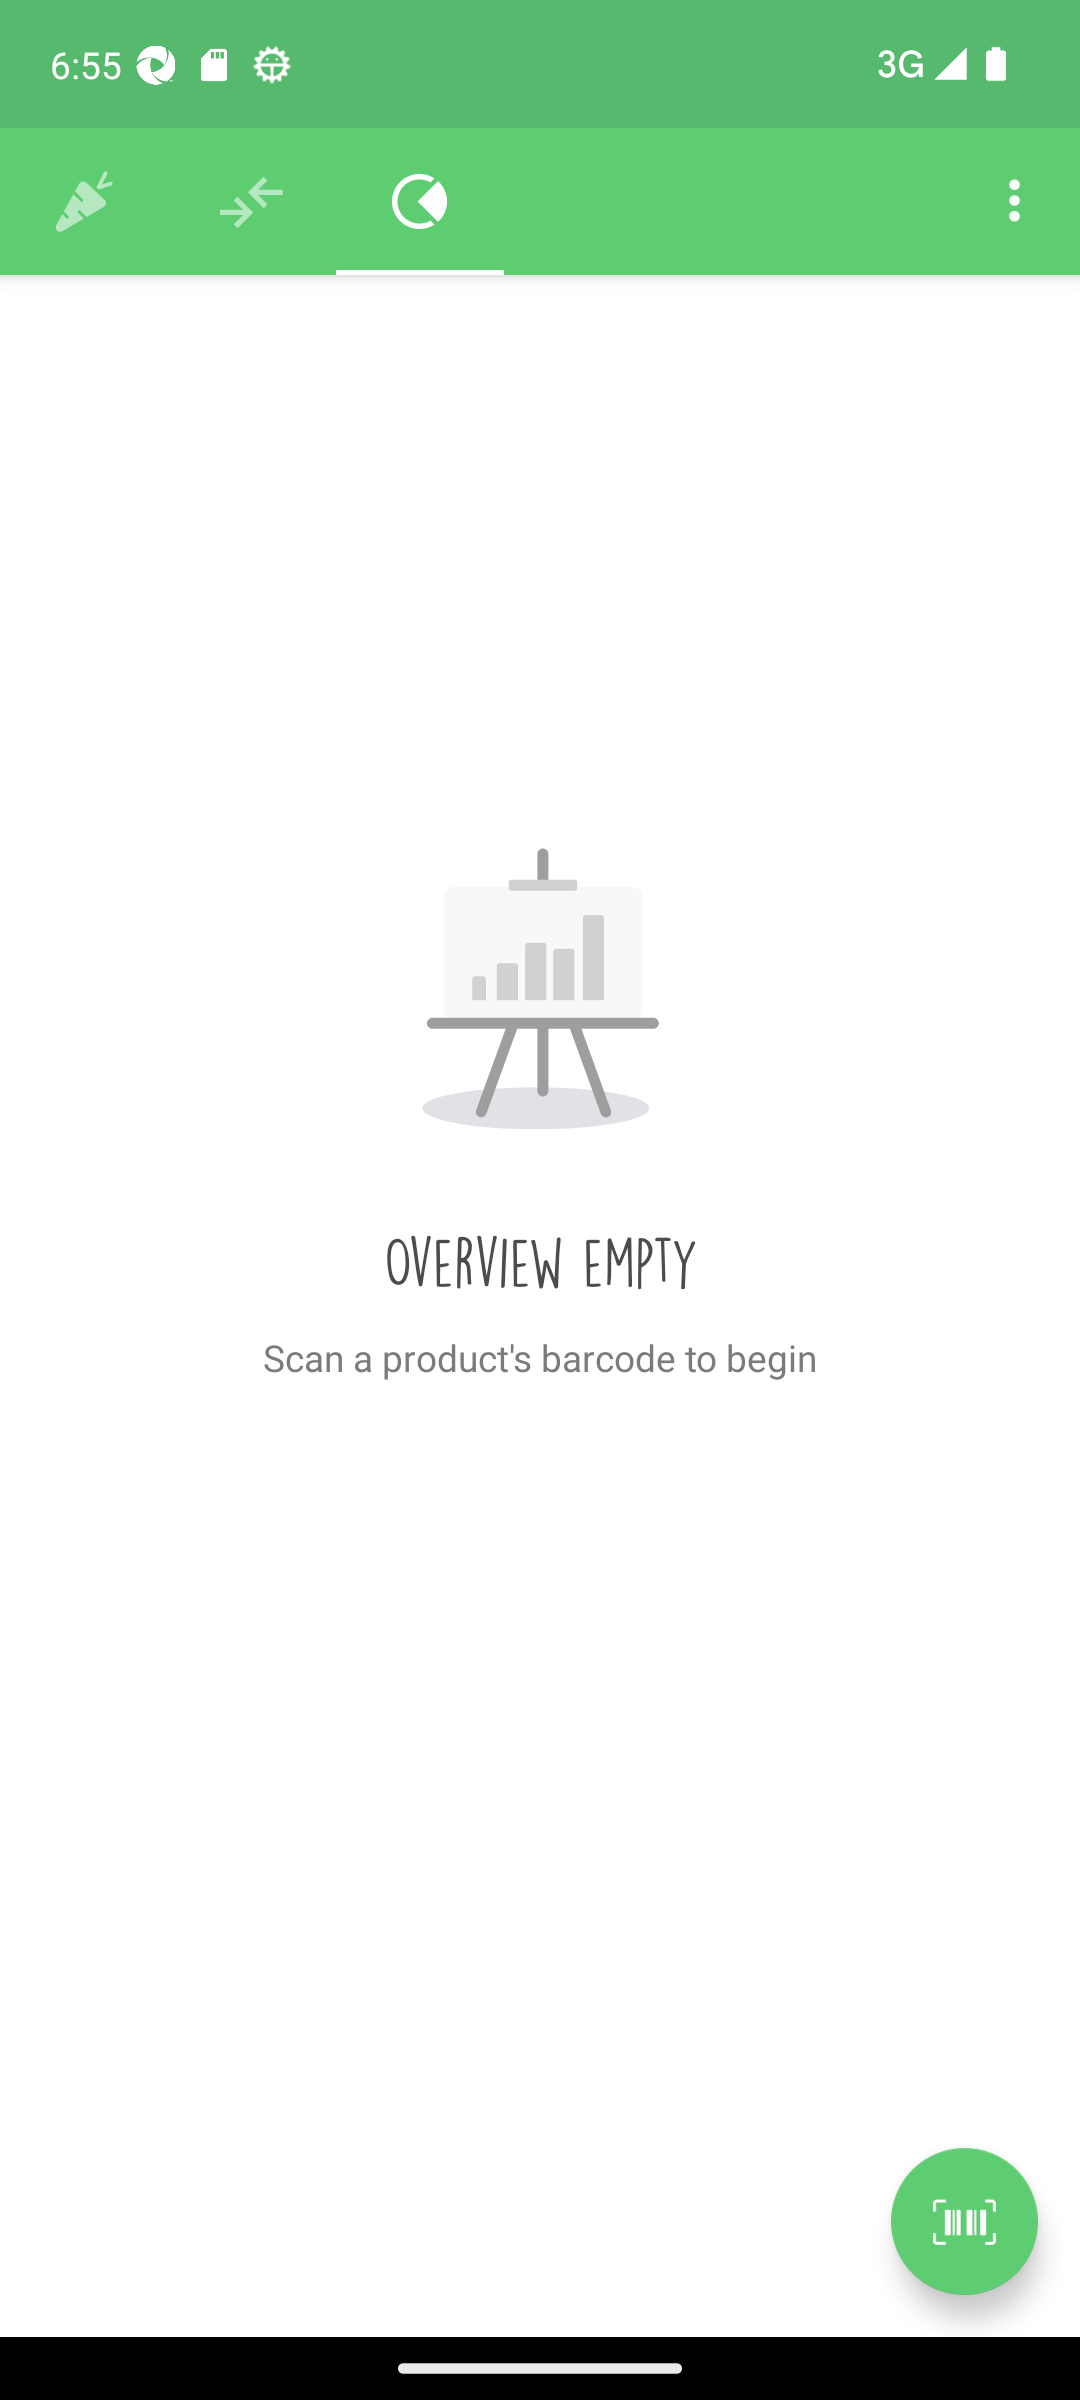 This screenshot has height=2400, width=1080. I want to click on Scan a product, so click(964, 2221).